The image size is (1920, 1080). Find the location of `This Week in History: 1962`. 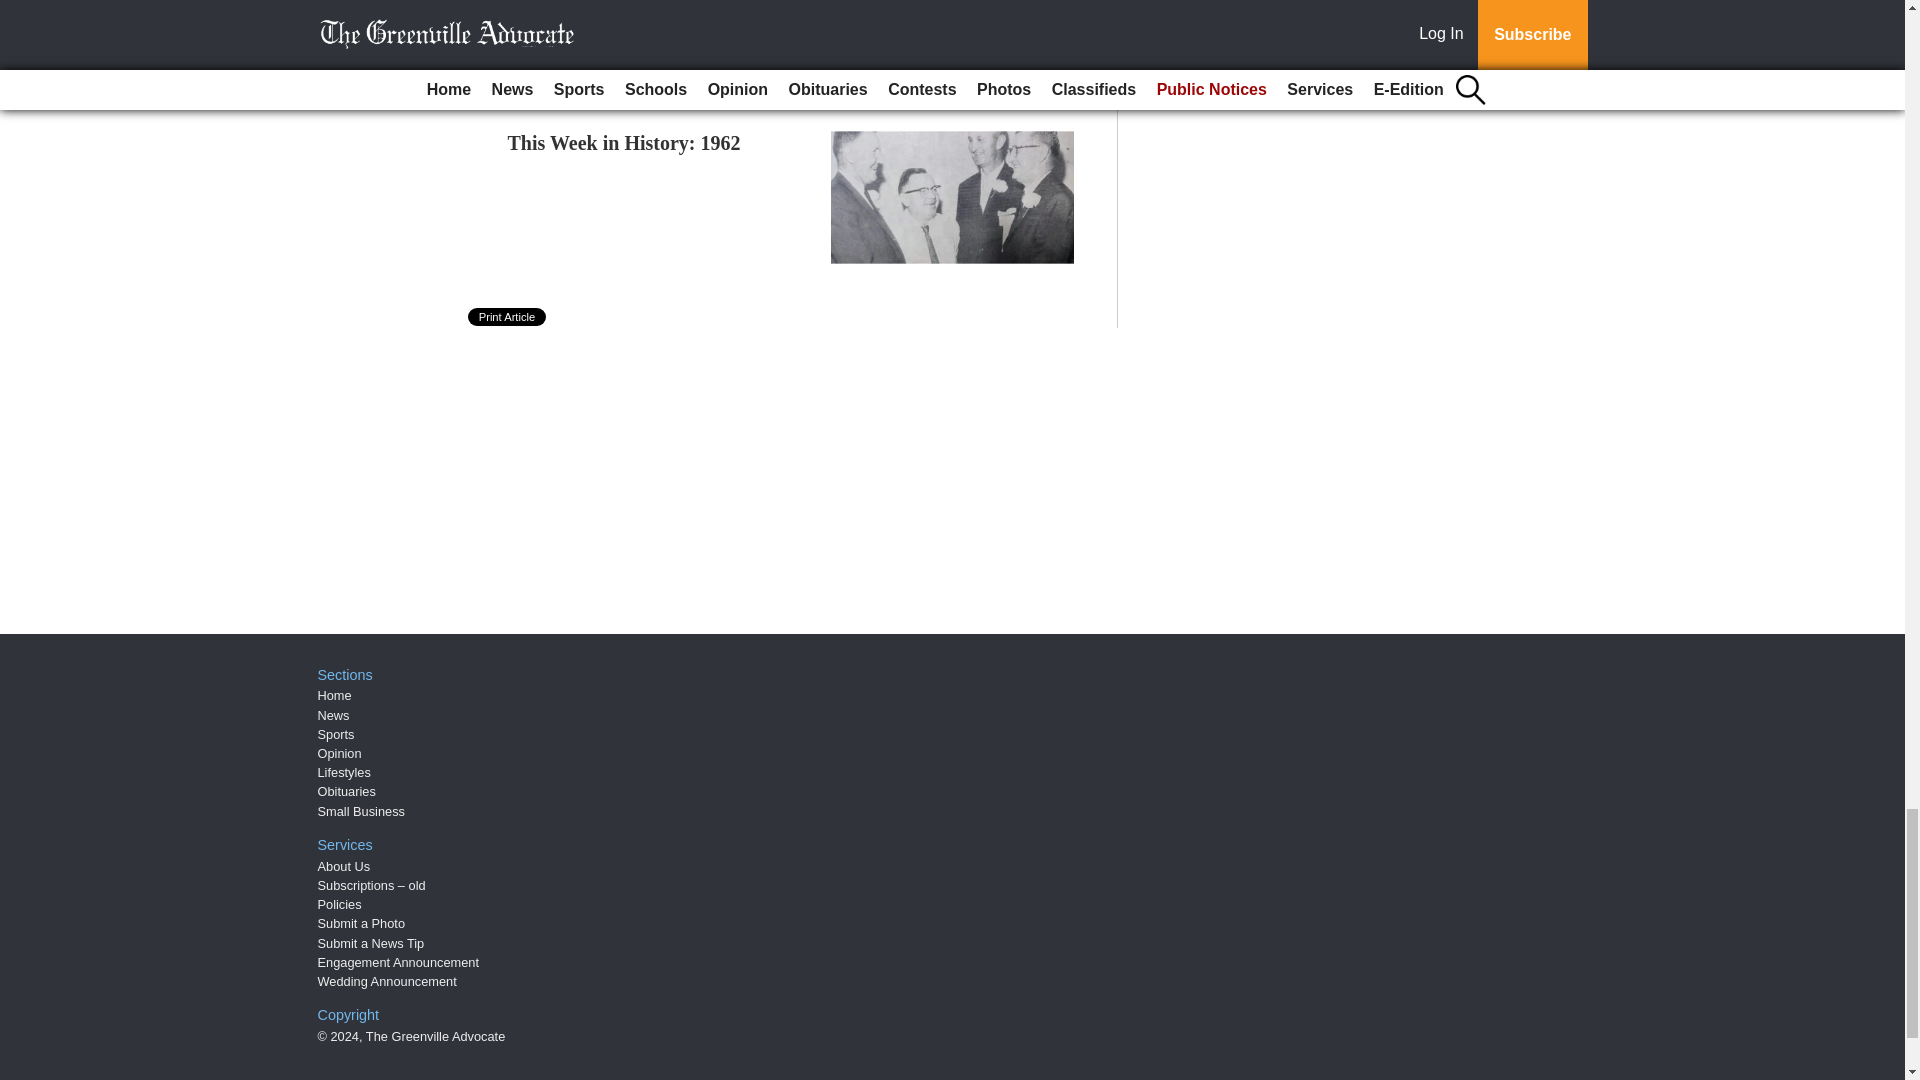

This Week in History: 1962 is located at coordinates (624, 142).